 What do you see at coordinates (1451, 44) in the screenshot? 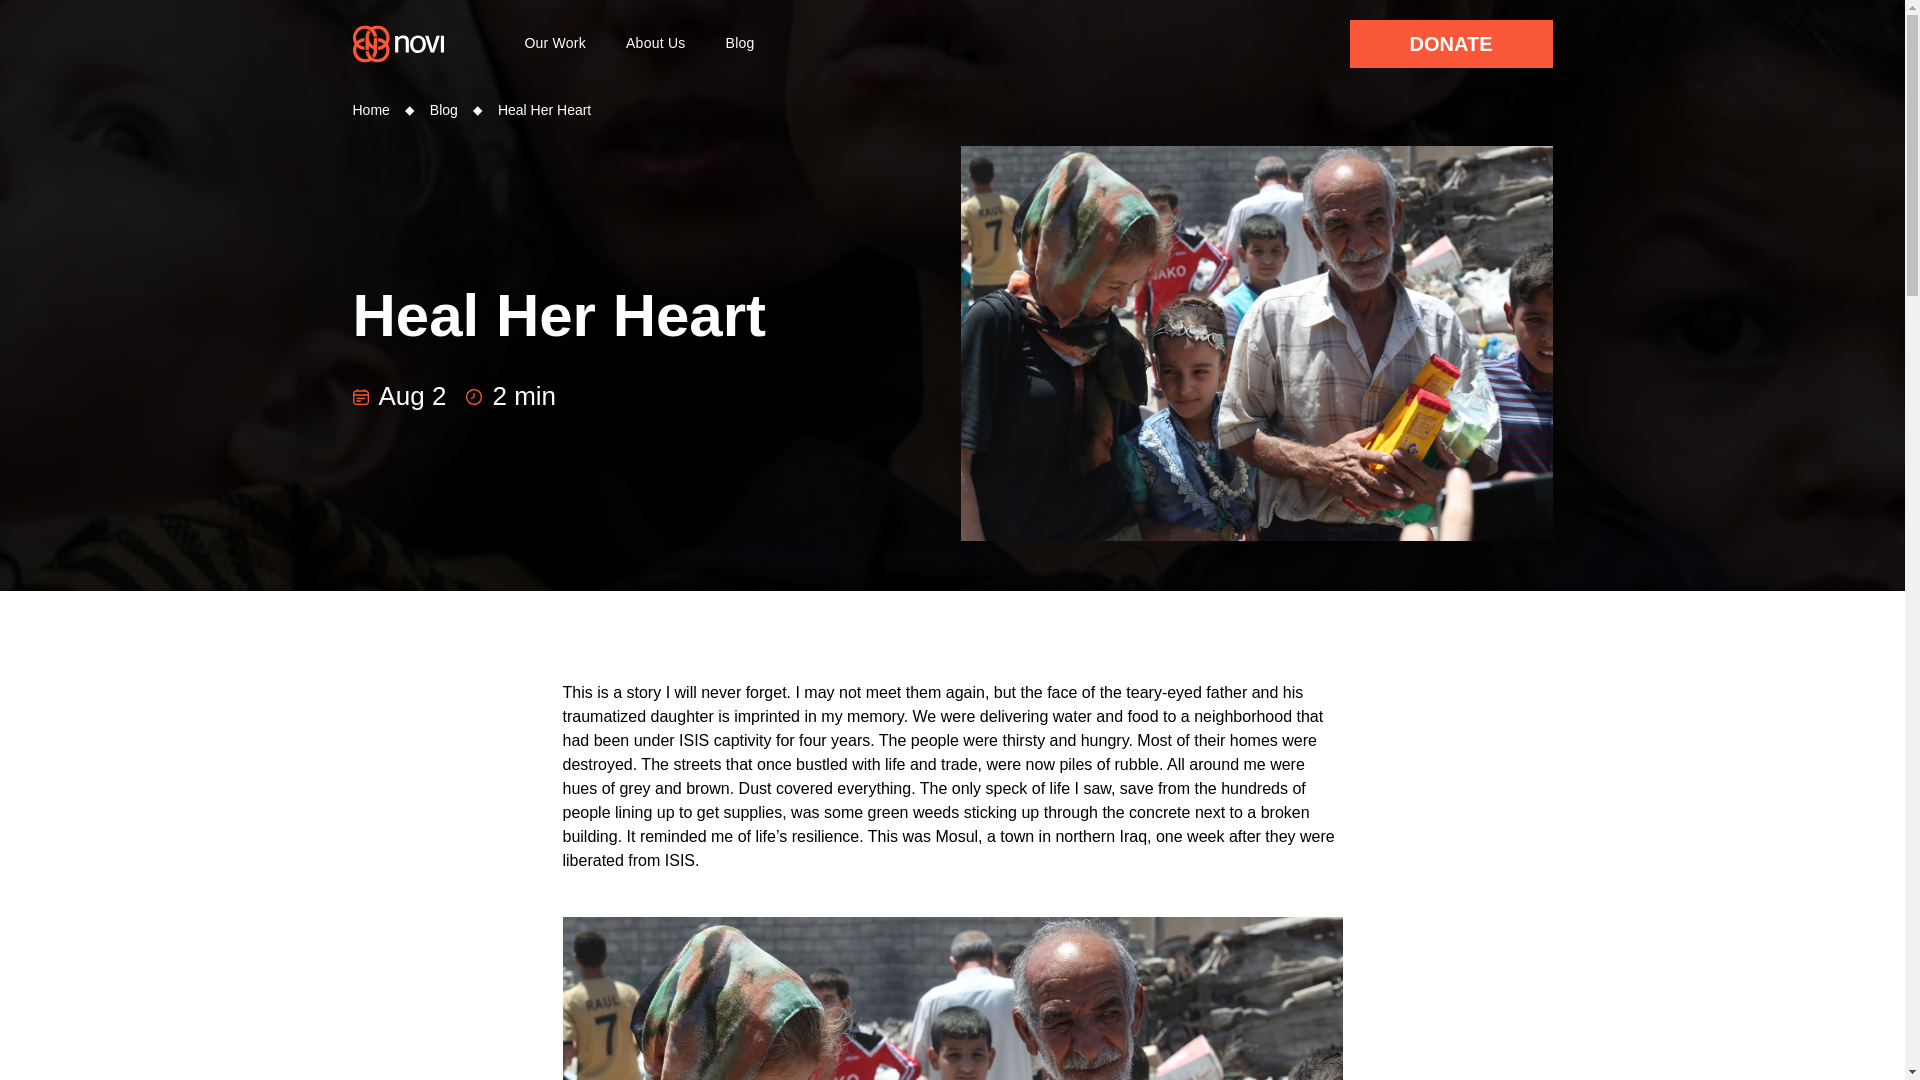
I see `DONATE` at bounding box center [1451, 44].